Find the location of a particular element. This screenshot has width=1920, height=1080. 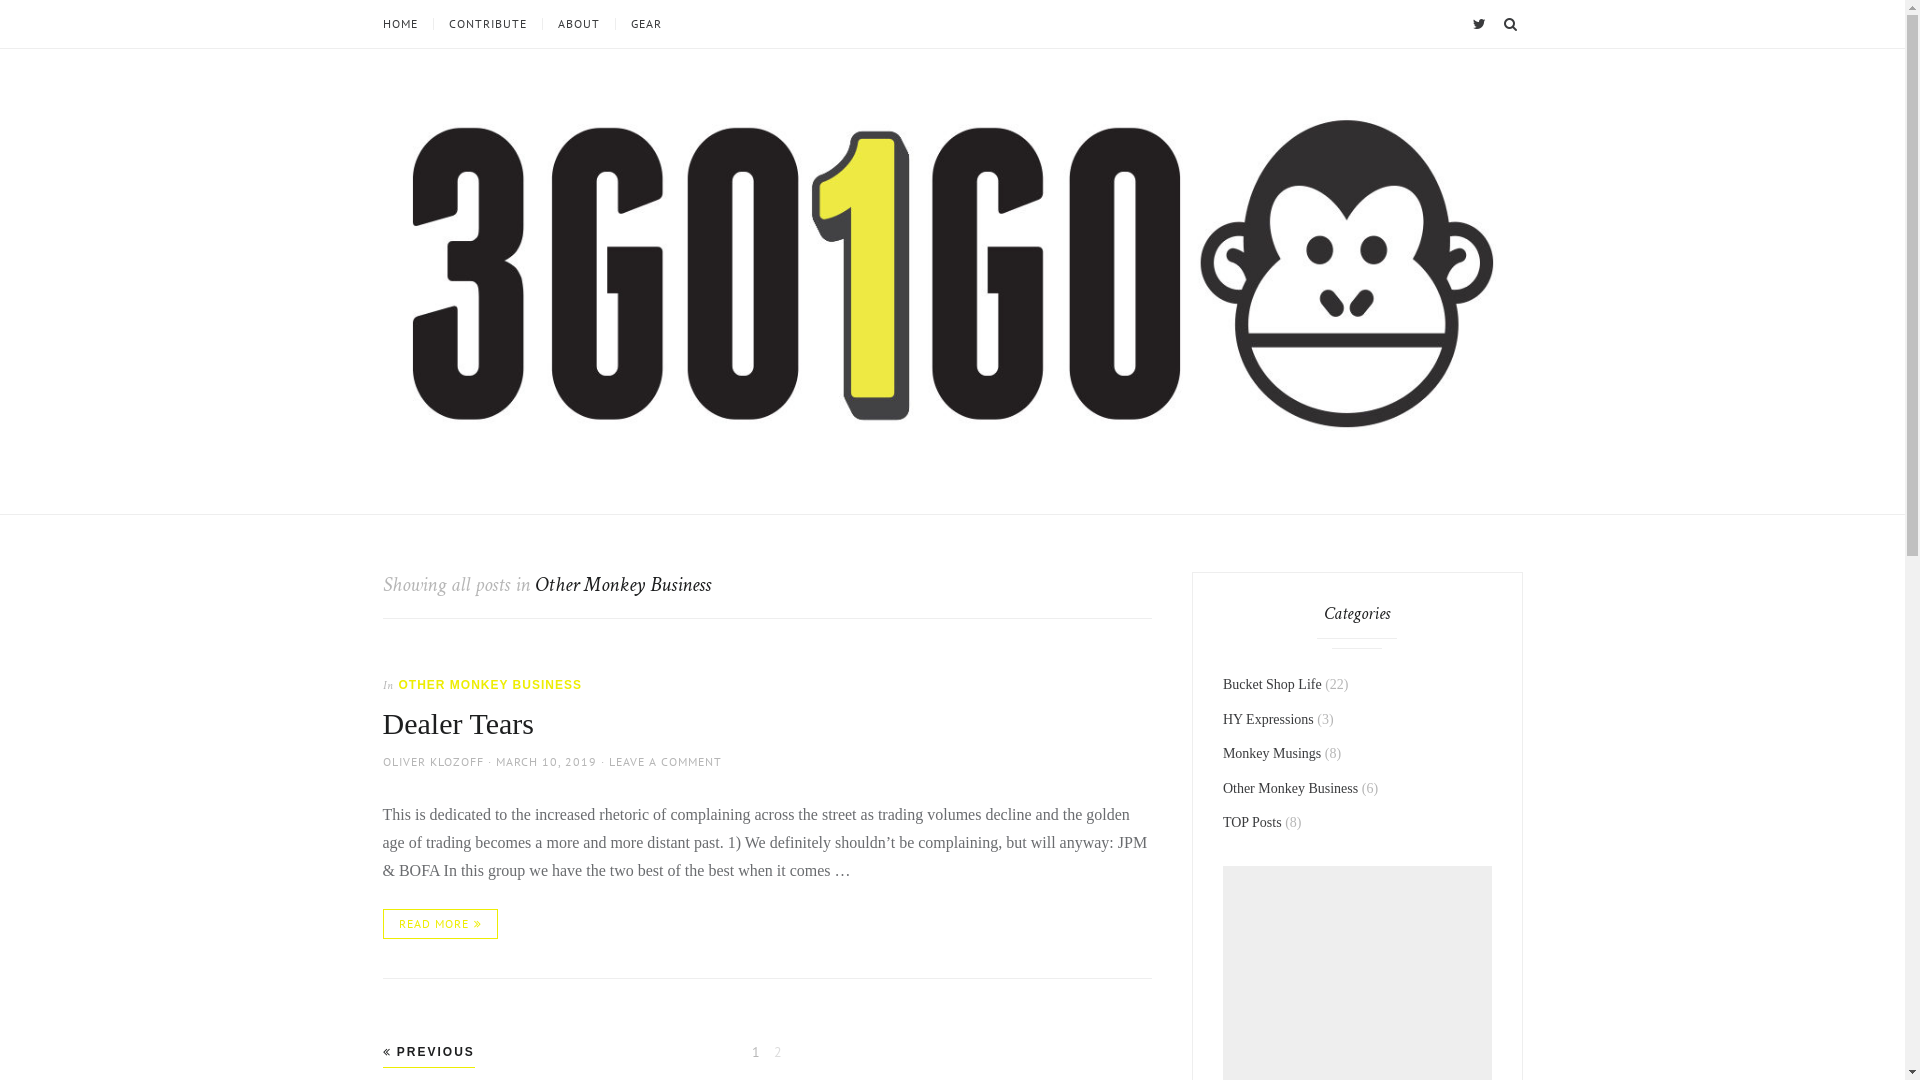

GEAR is located at coordinates (645, 24).